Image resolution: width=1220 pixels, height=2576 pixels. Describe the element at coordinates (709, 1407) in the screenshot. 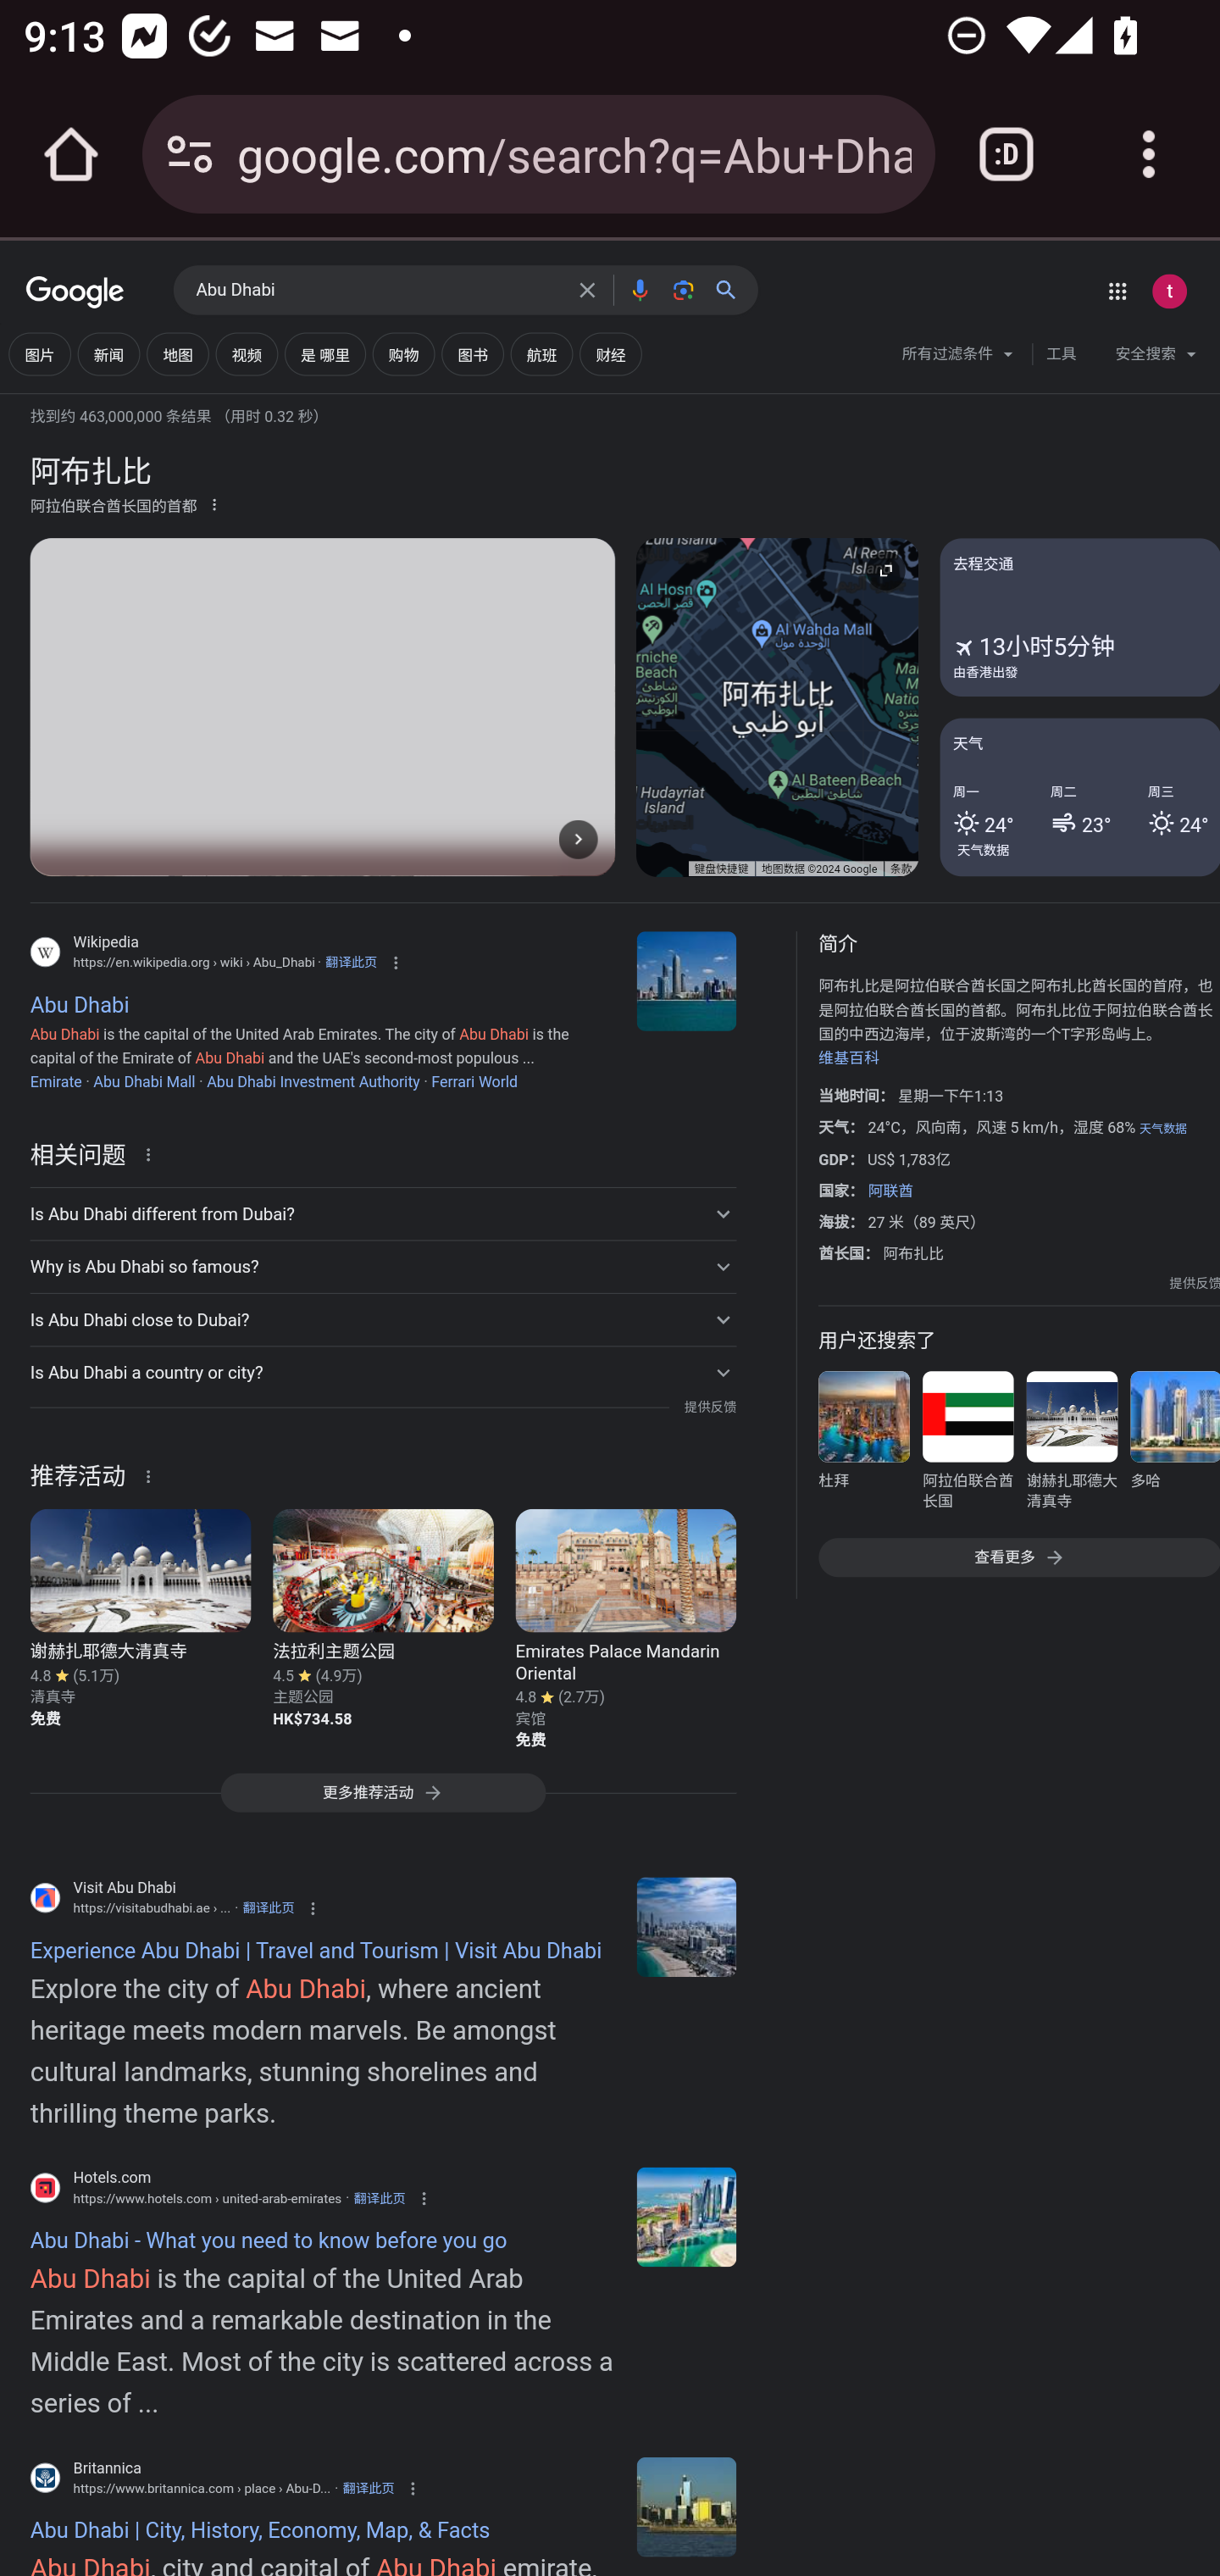

I see `提供反馈` at that location.